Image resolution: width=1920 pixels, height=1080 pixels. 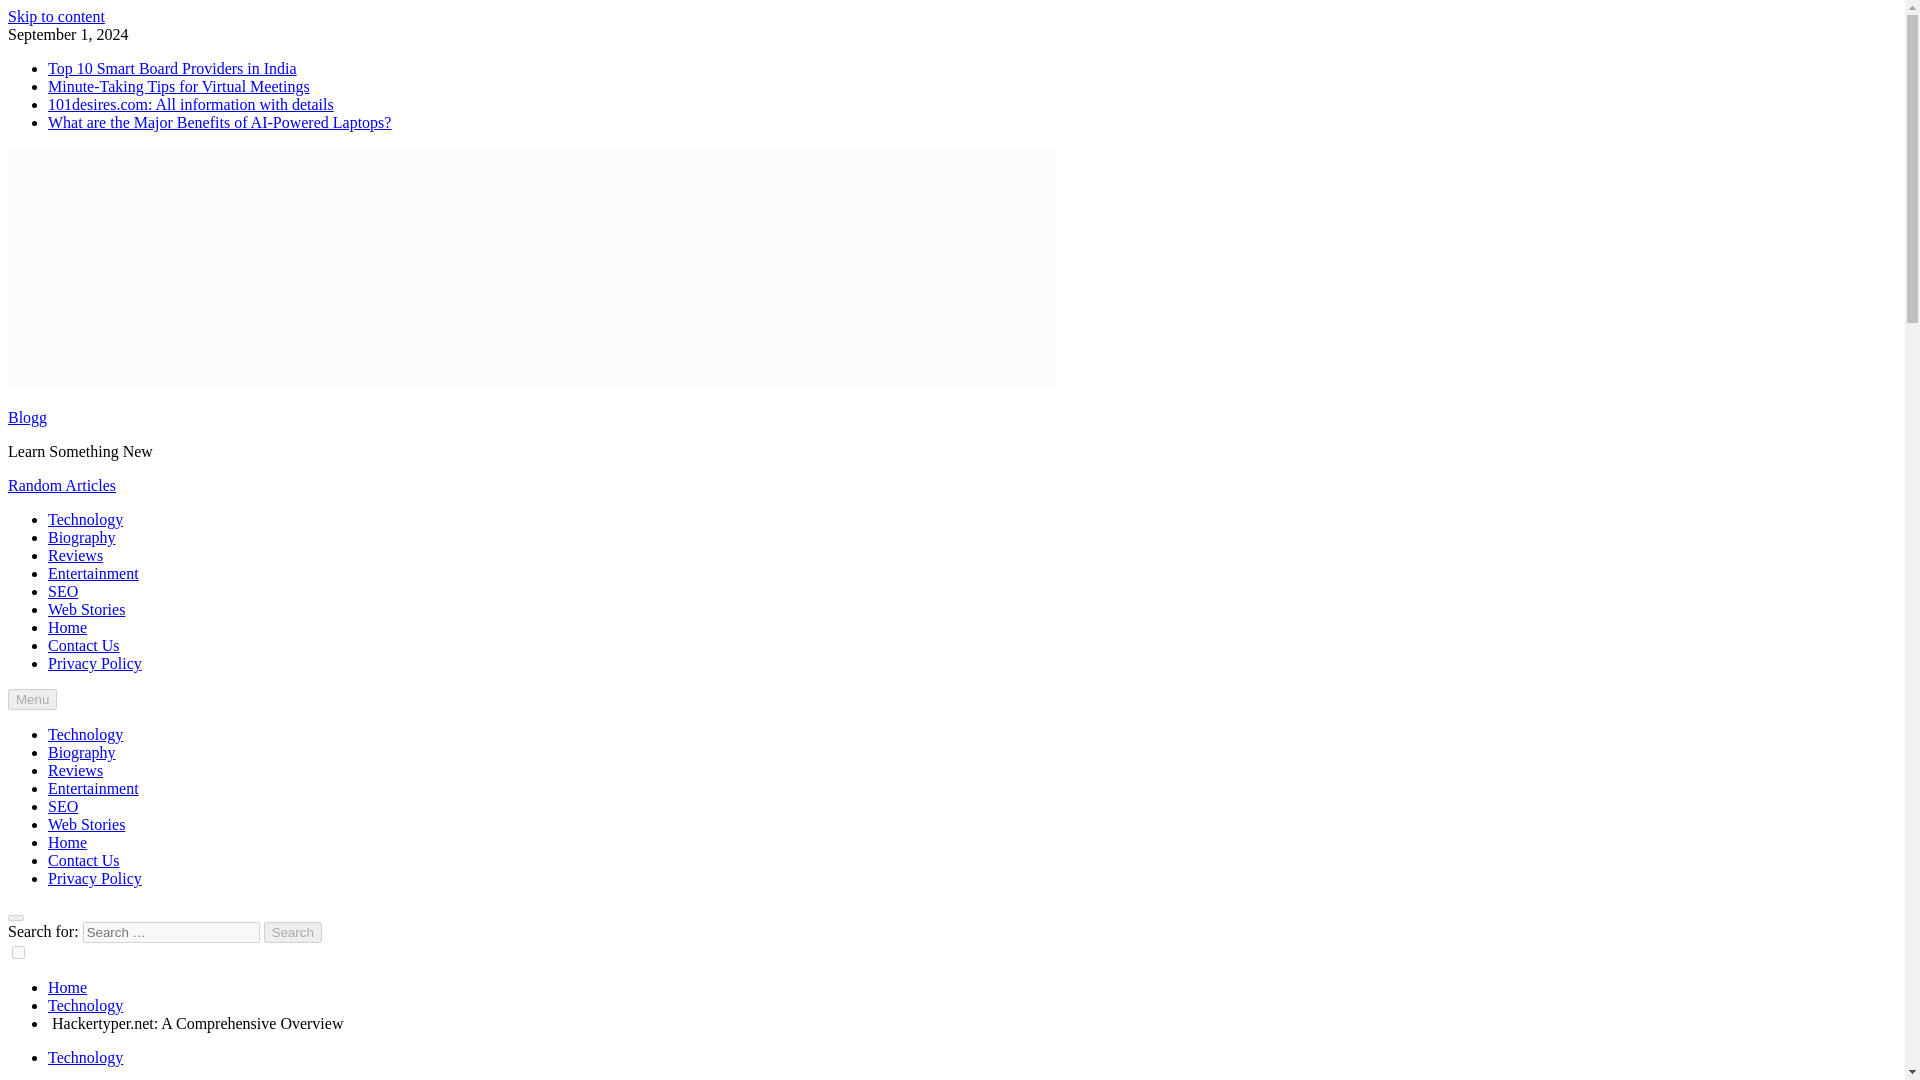 I want to click on Reviews, so click(x=76, y=770).